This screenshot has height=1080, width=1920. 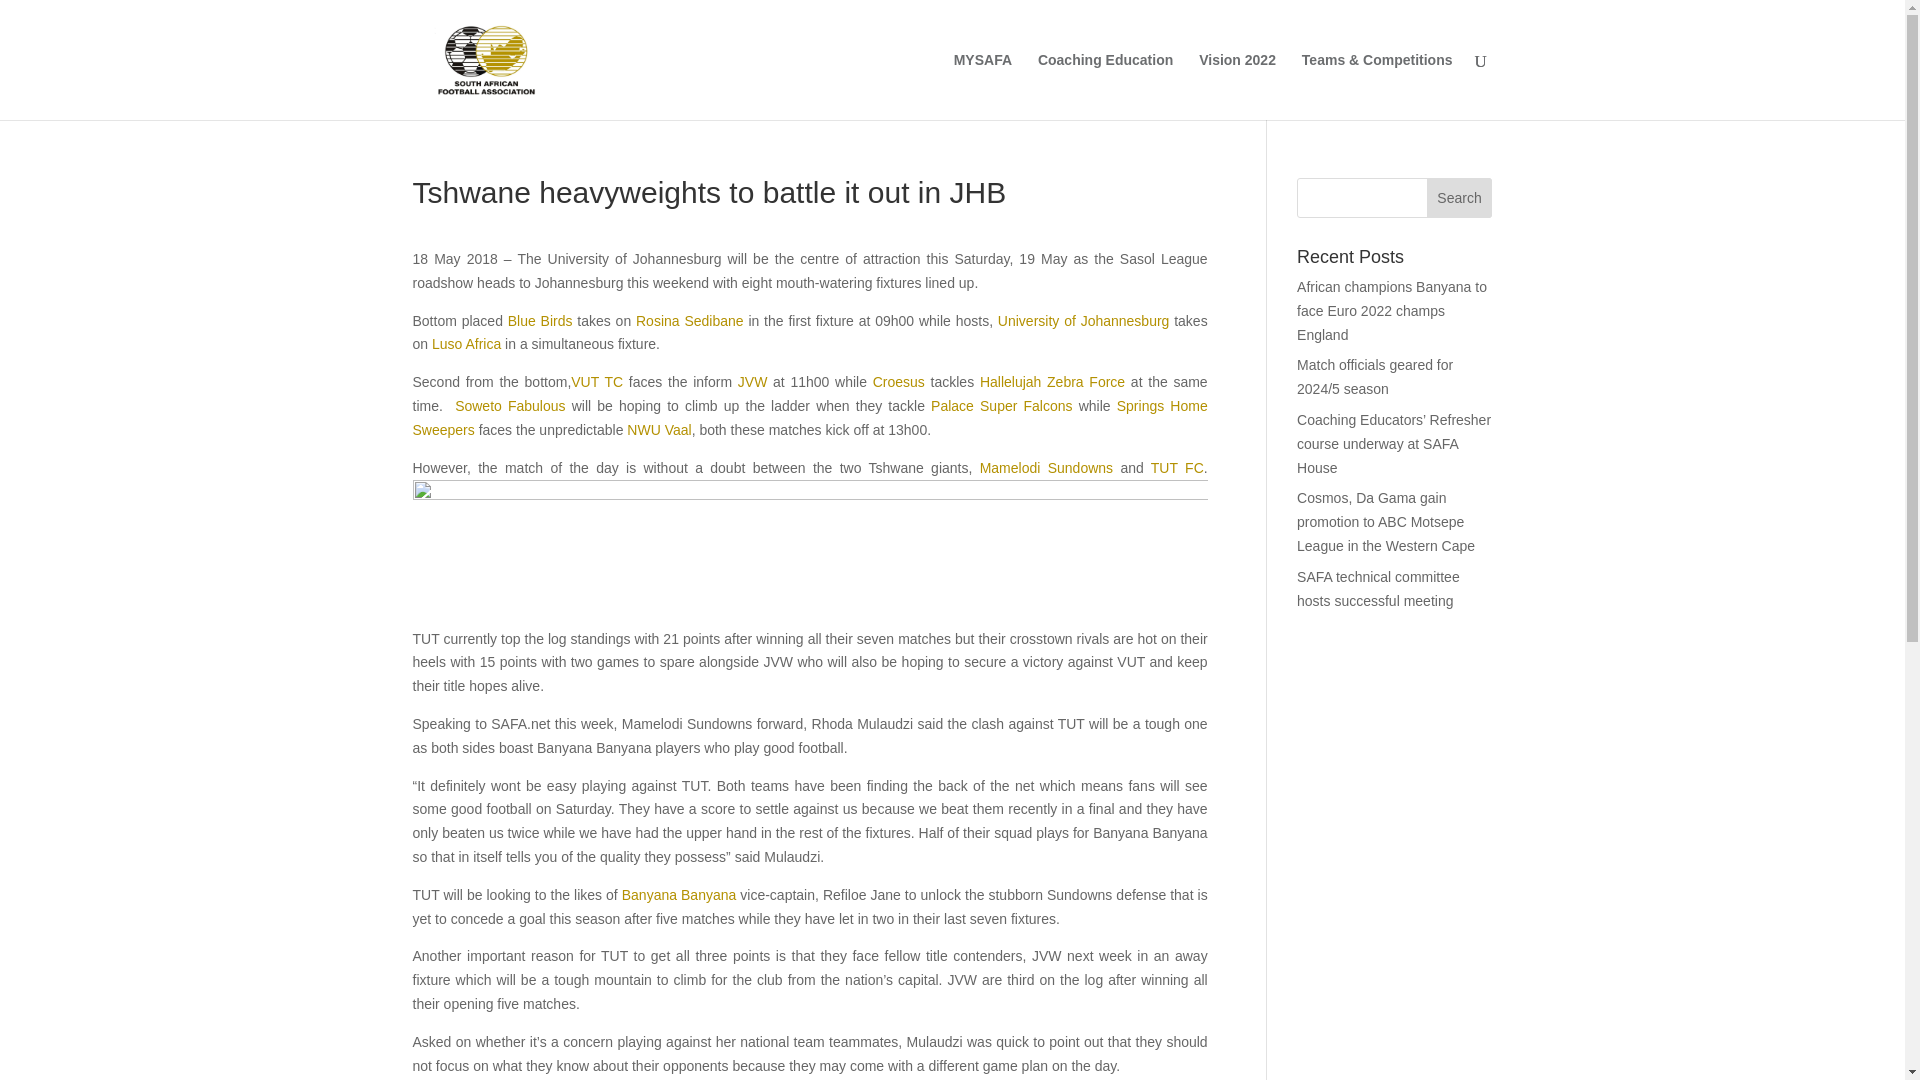 I want to click on Croesus, so click(x=899, y=381).